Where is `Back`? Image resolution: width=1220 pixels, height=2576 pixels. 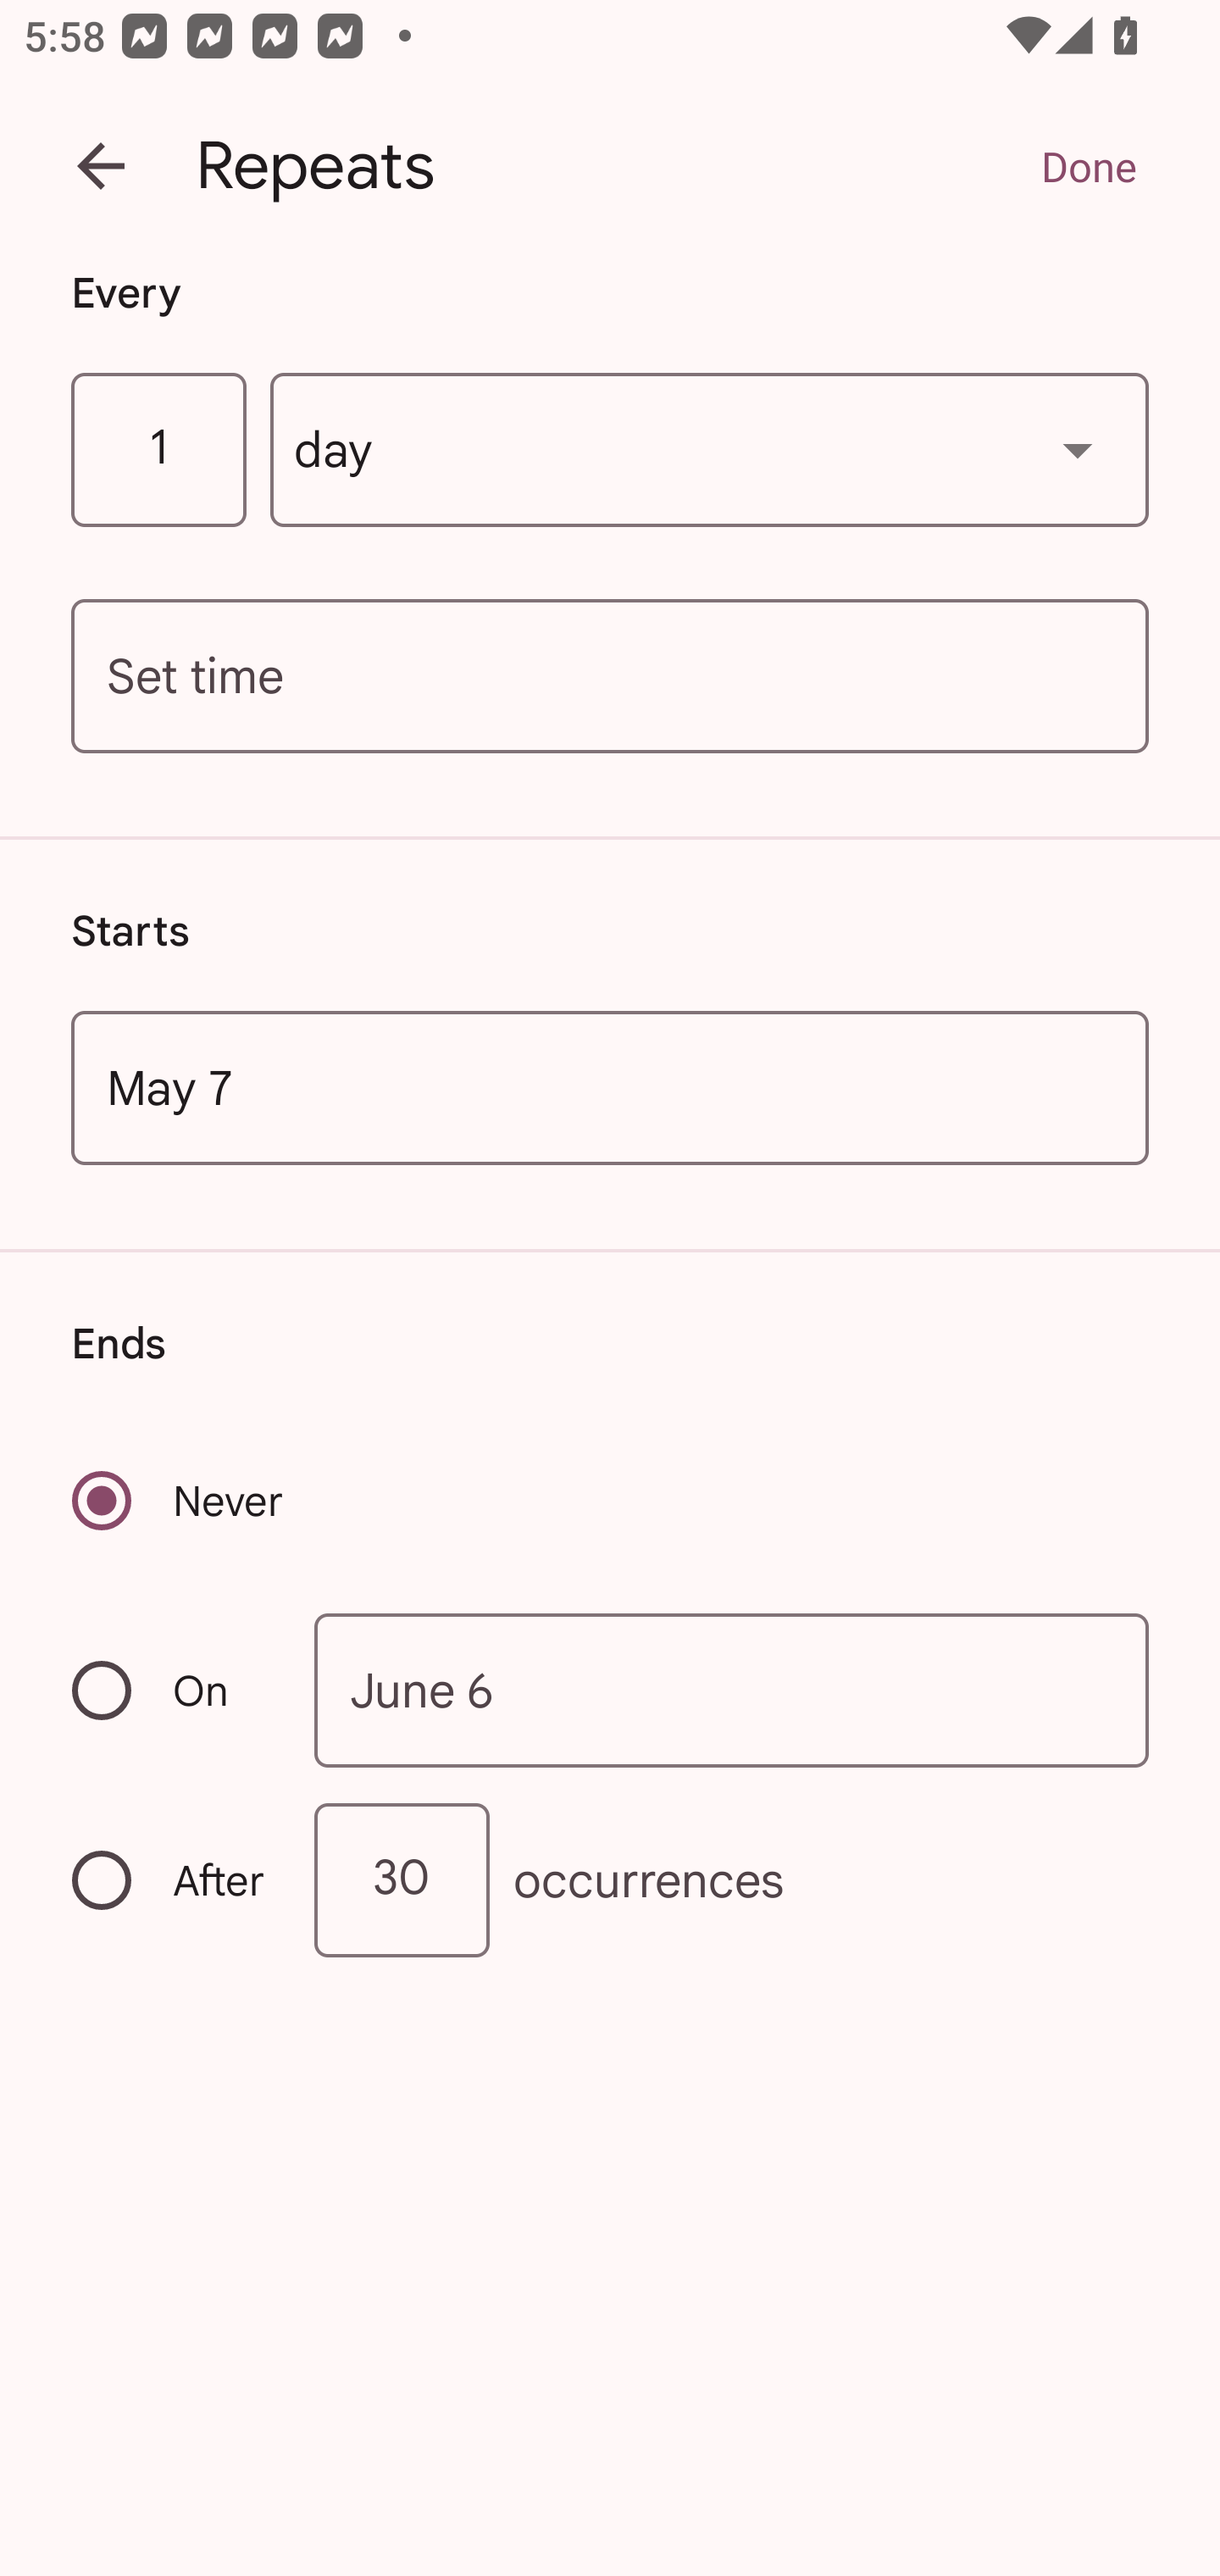 Back is located at coordinates (101, 166).